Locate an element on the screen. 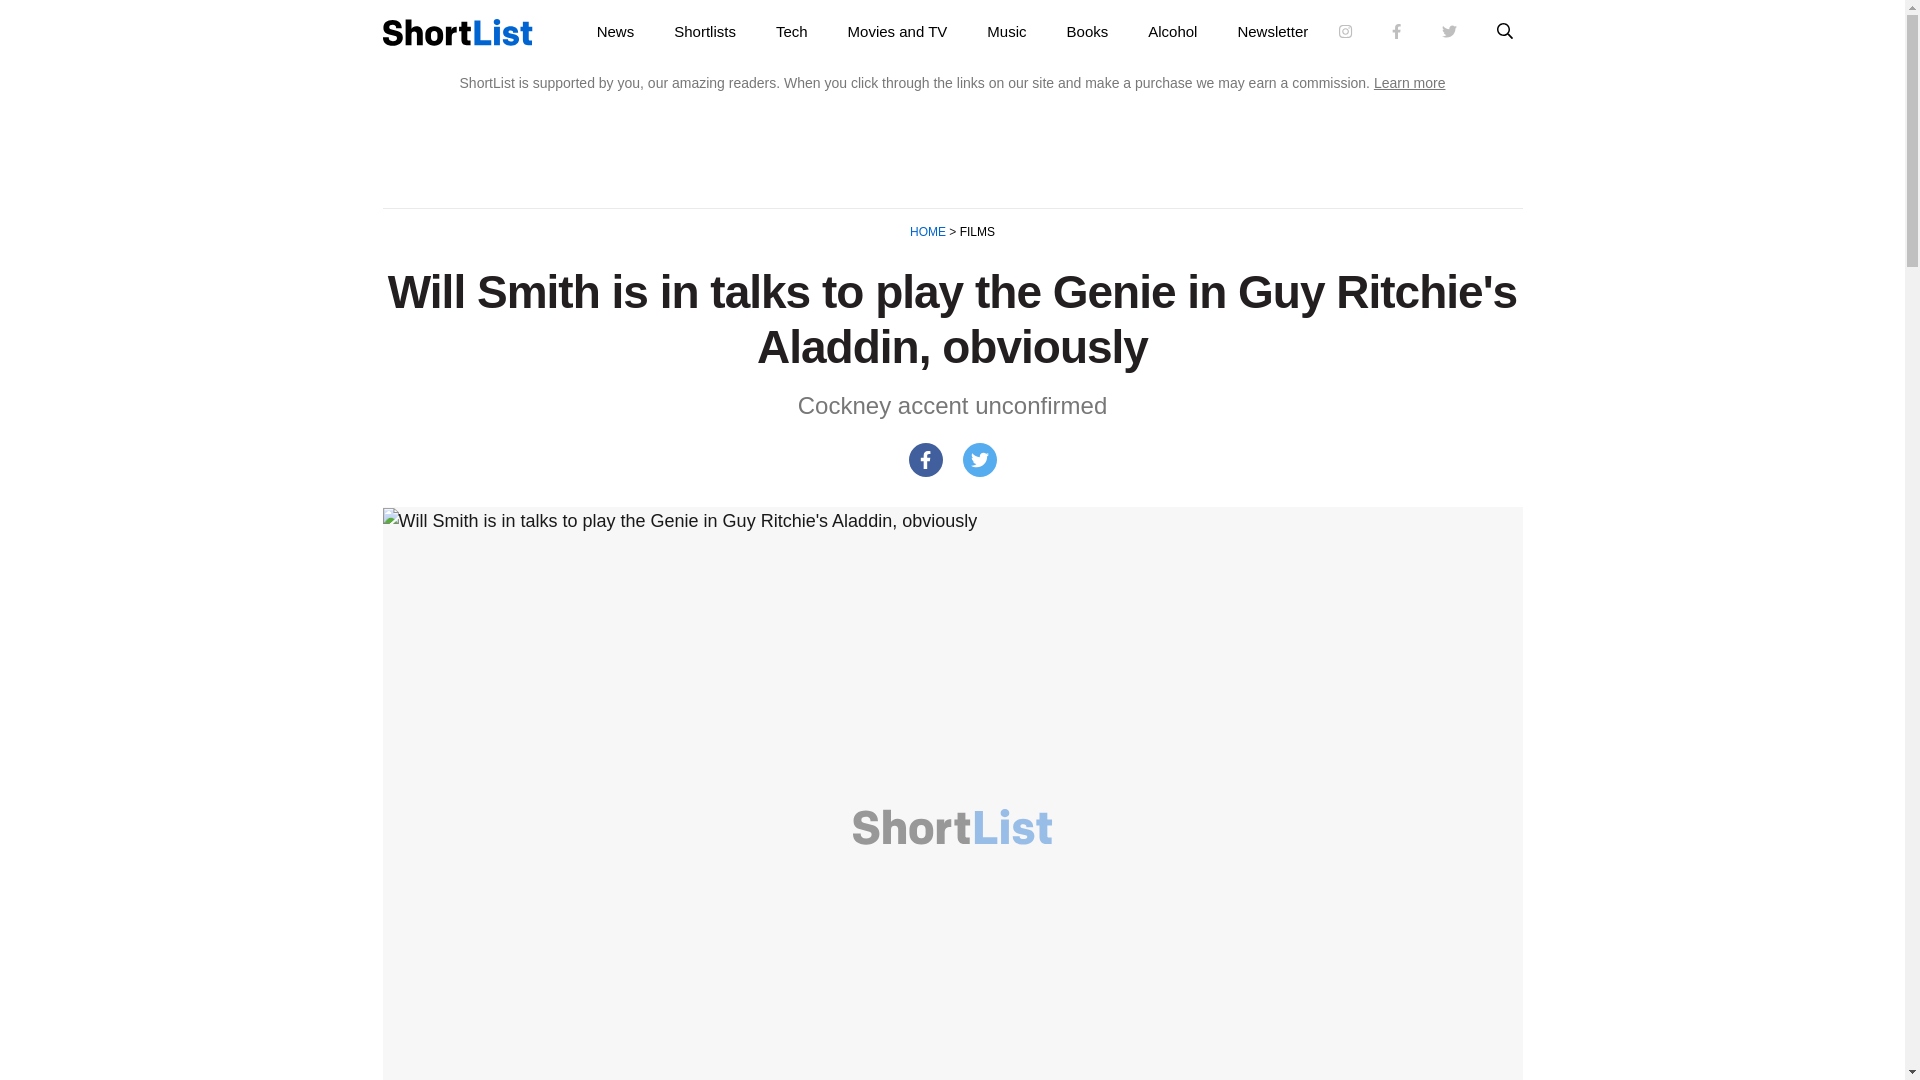 The height and width of the screenshot is (1080, 1920). FILMS is located at coordinates (975, 231).